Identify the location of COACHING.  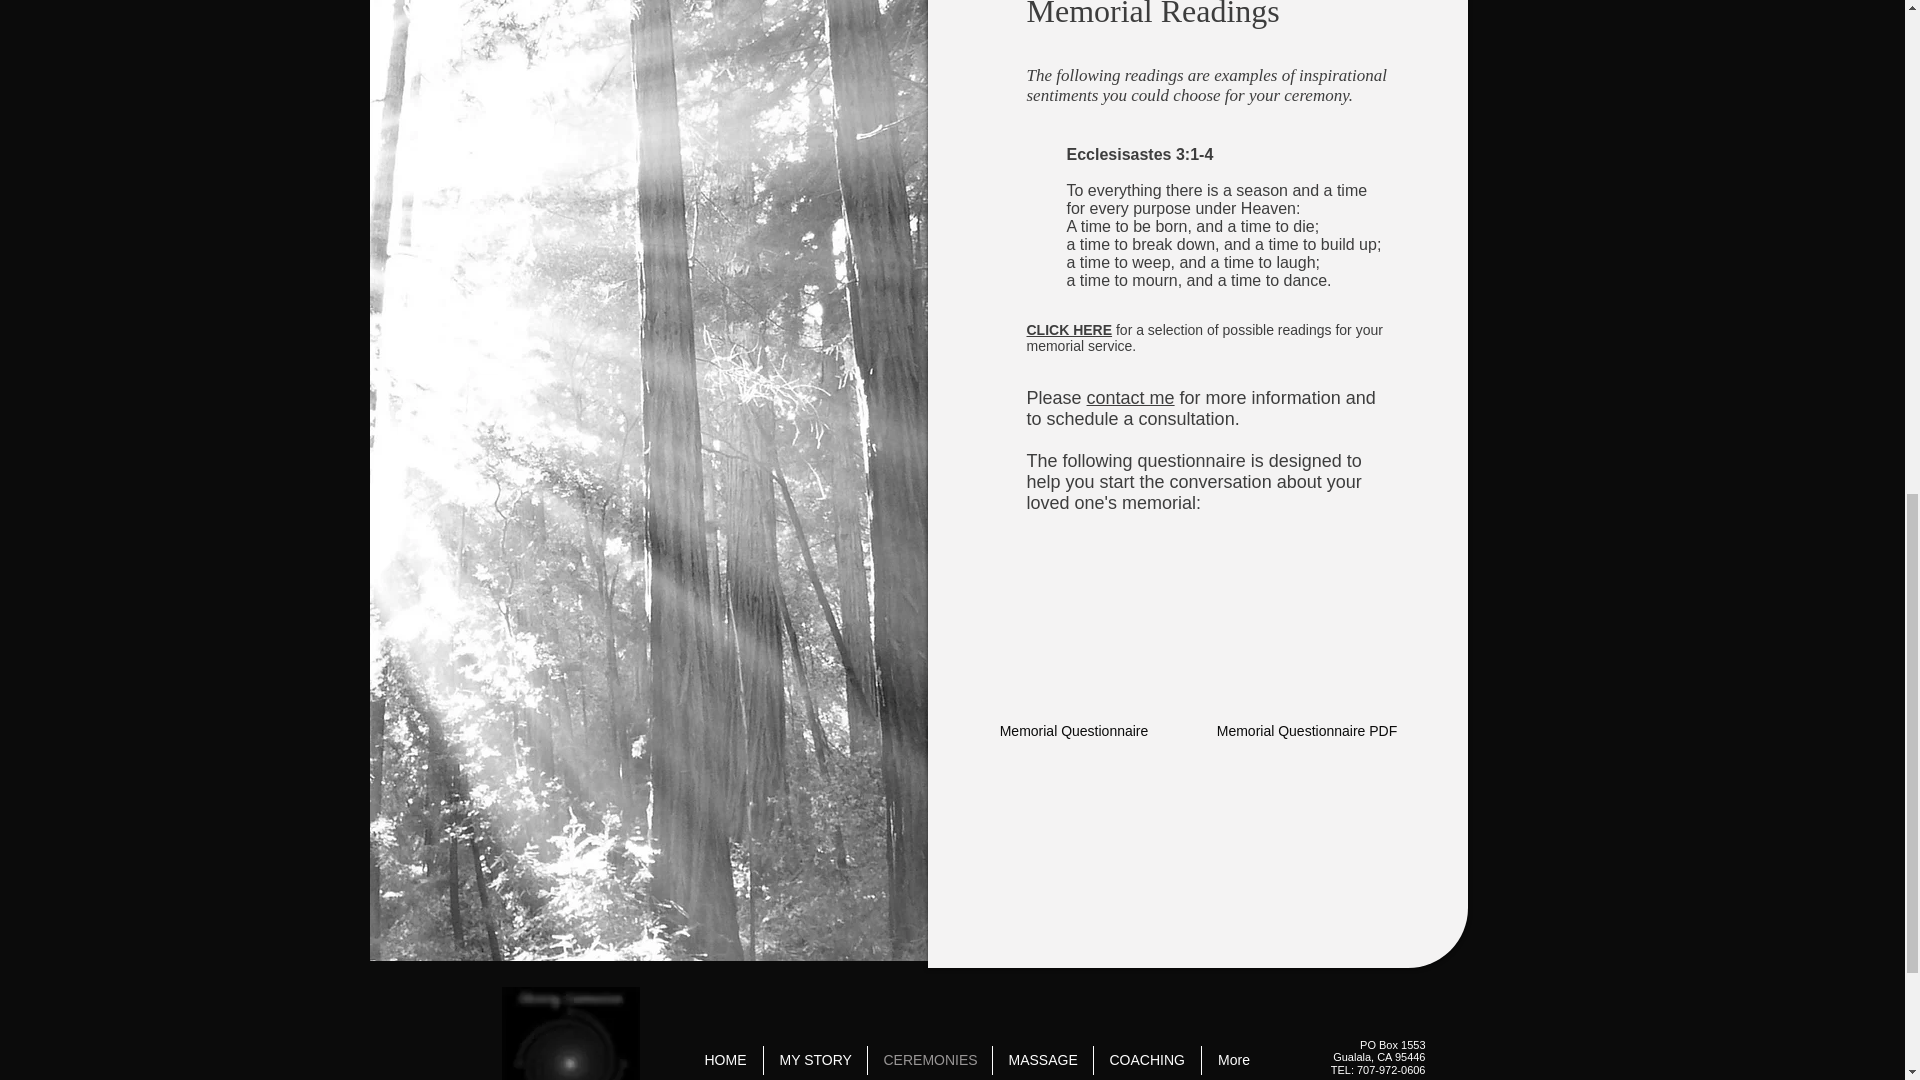
(1148, 1060).